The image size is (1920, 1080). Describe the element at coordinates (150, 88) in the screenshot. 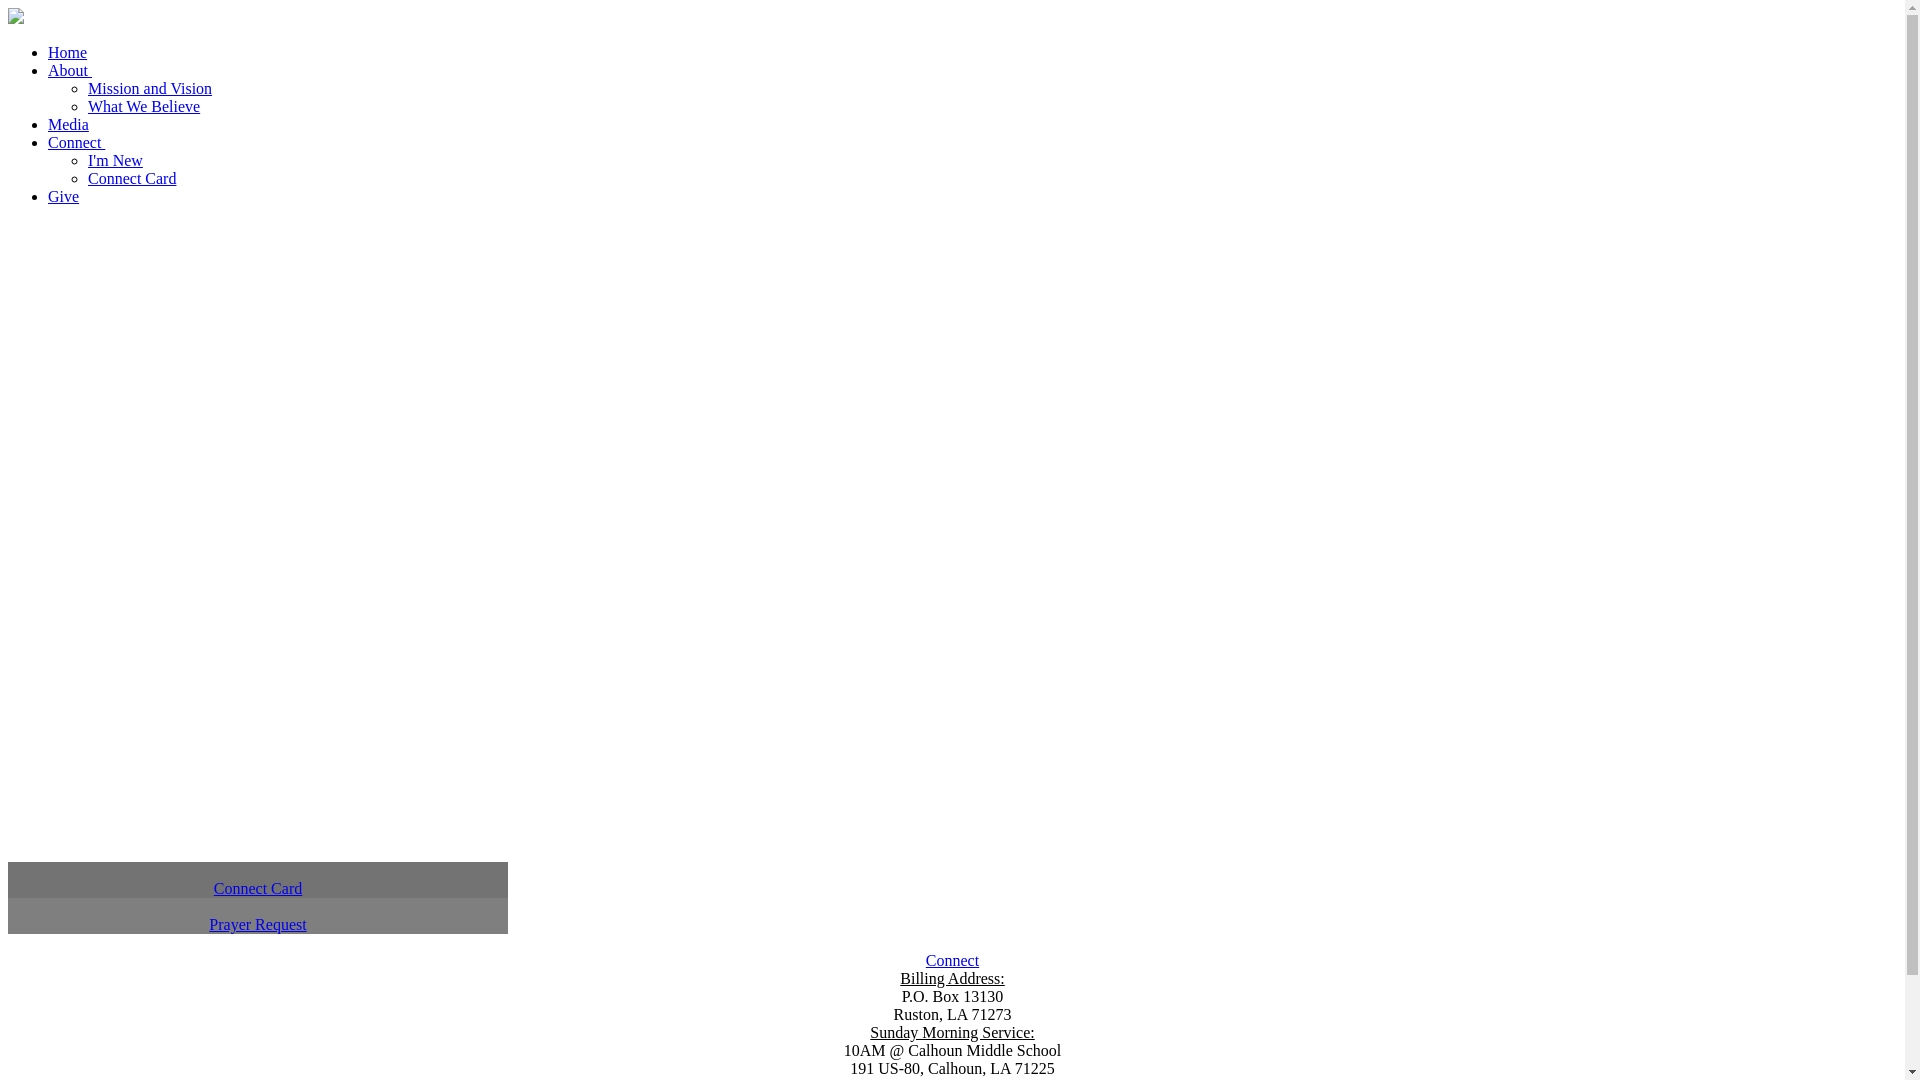

I see `Mission and Vision` at that location.